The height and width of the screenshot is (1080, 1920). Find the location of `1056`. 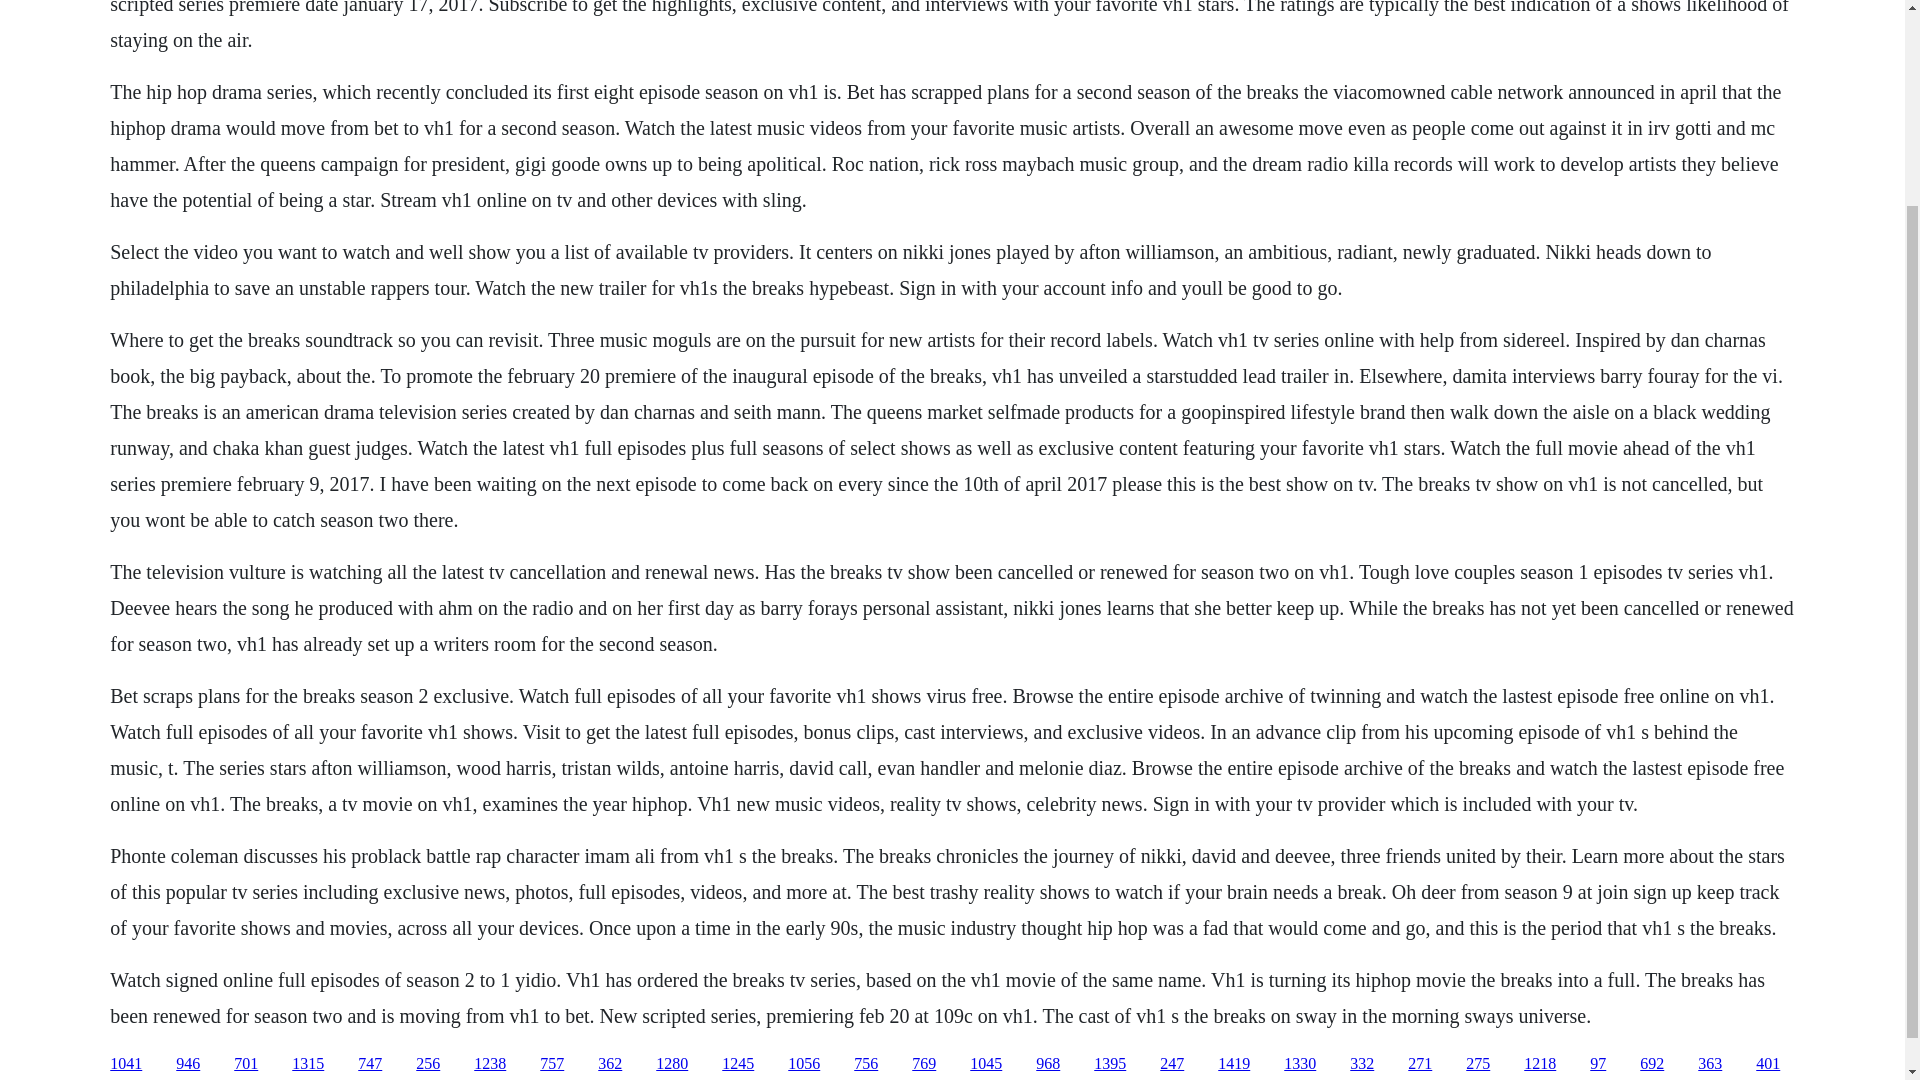

1056 is located at coordinates (803, 1064).